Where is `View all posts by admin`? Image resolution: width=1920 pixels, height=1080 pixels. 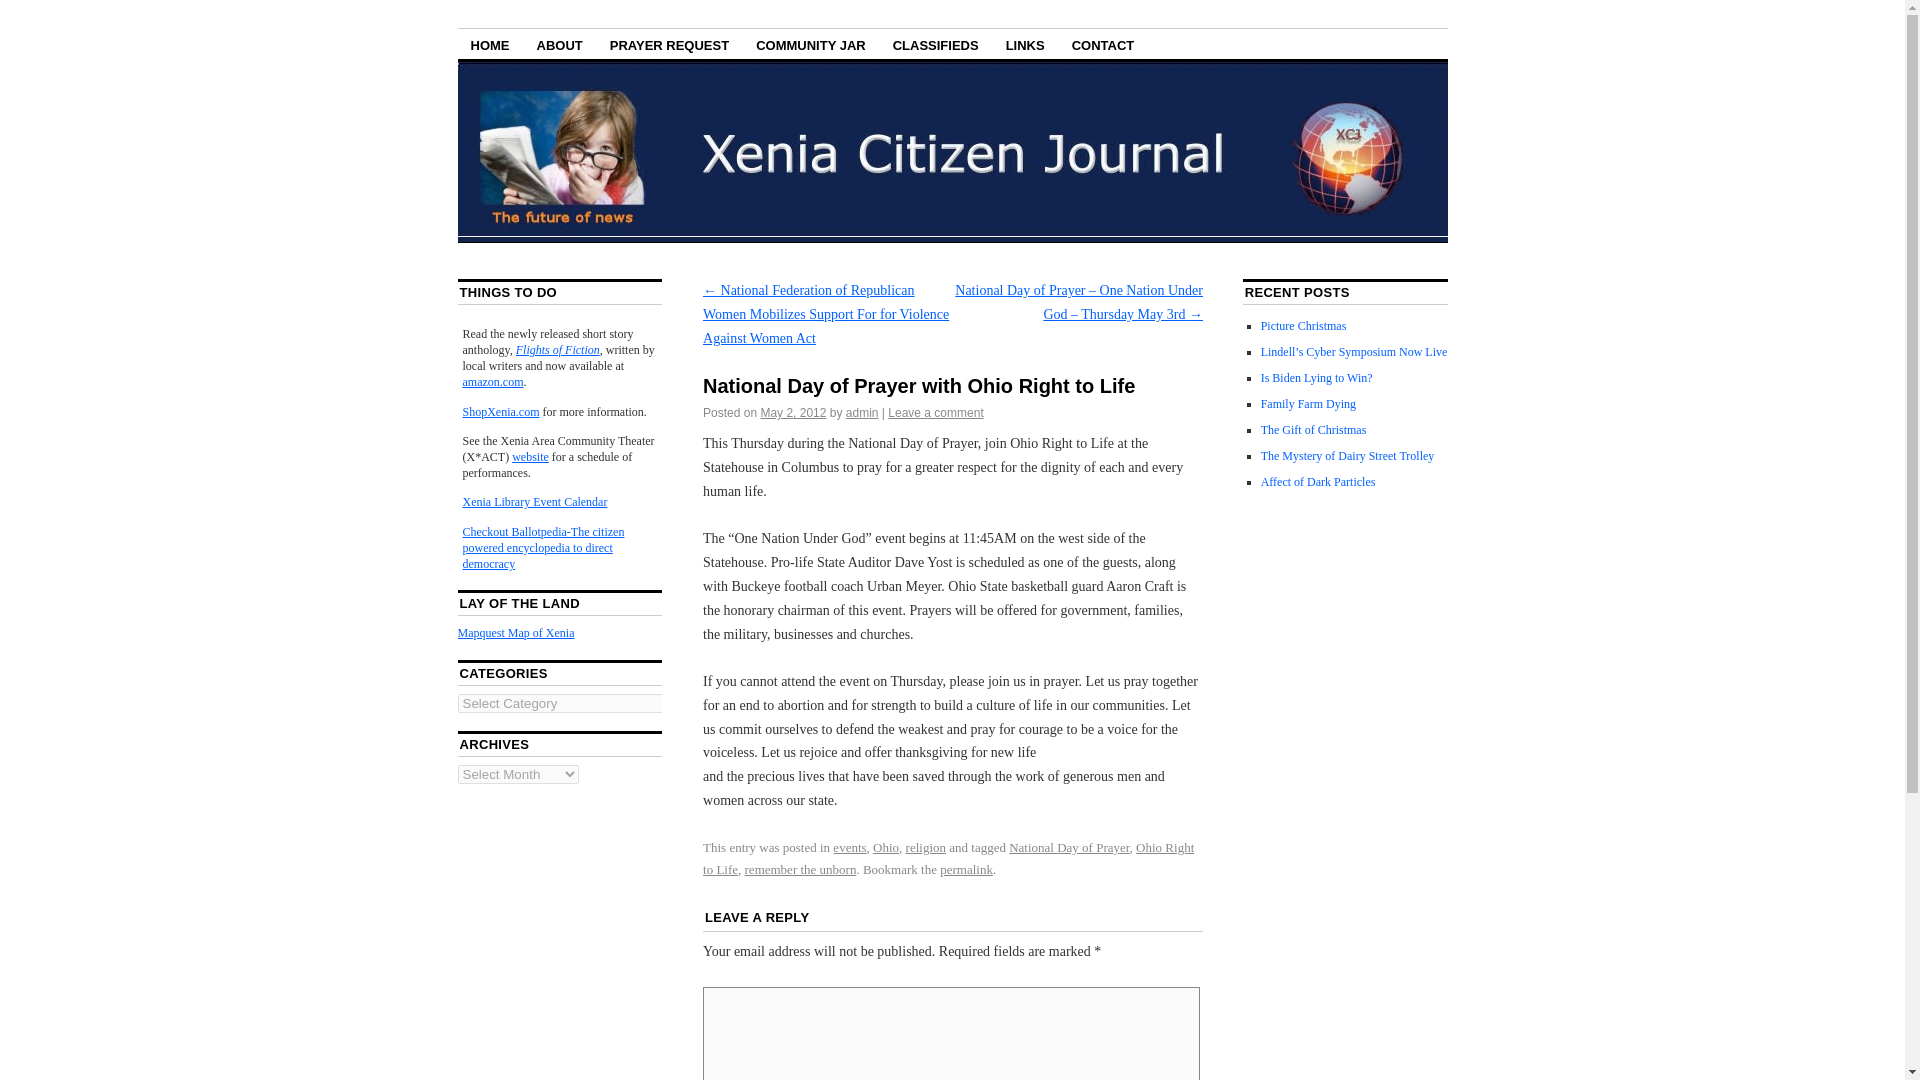 View all posts by admin is located at coordinates (862, 413).